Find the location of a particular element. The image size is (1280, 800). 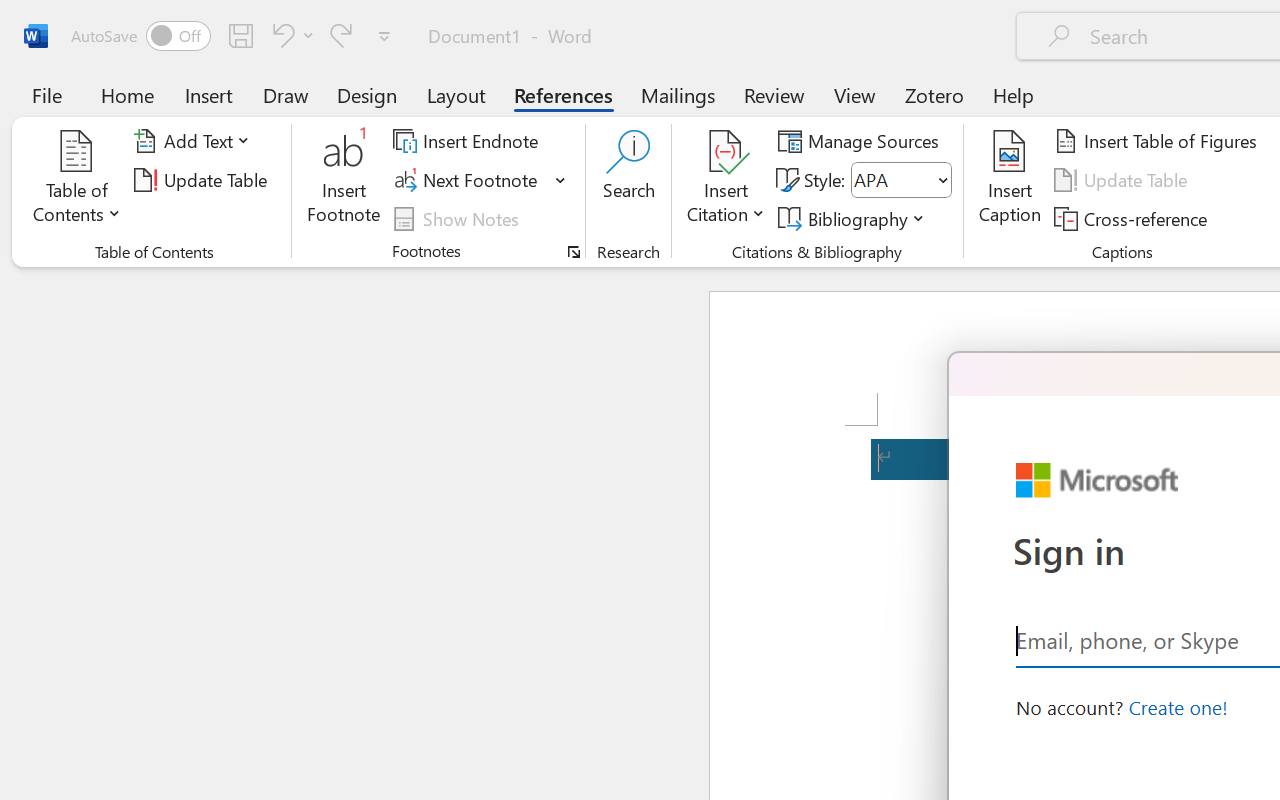

Insert Footnote is located at coordinates (344, 180).